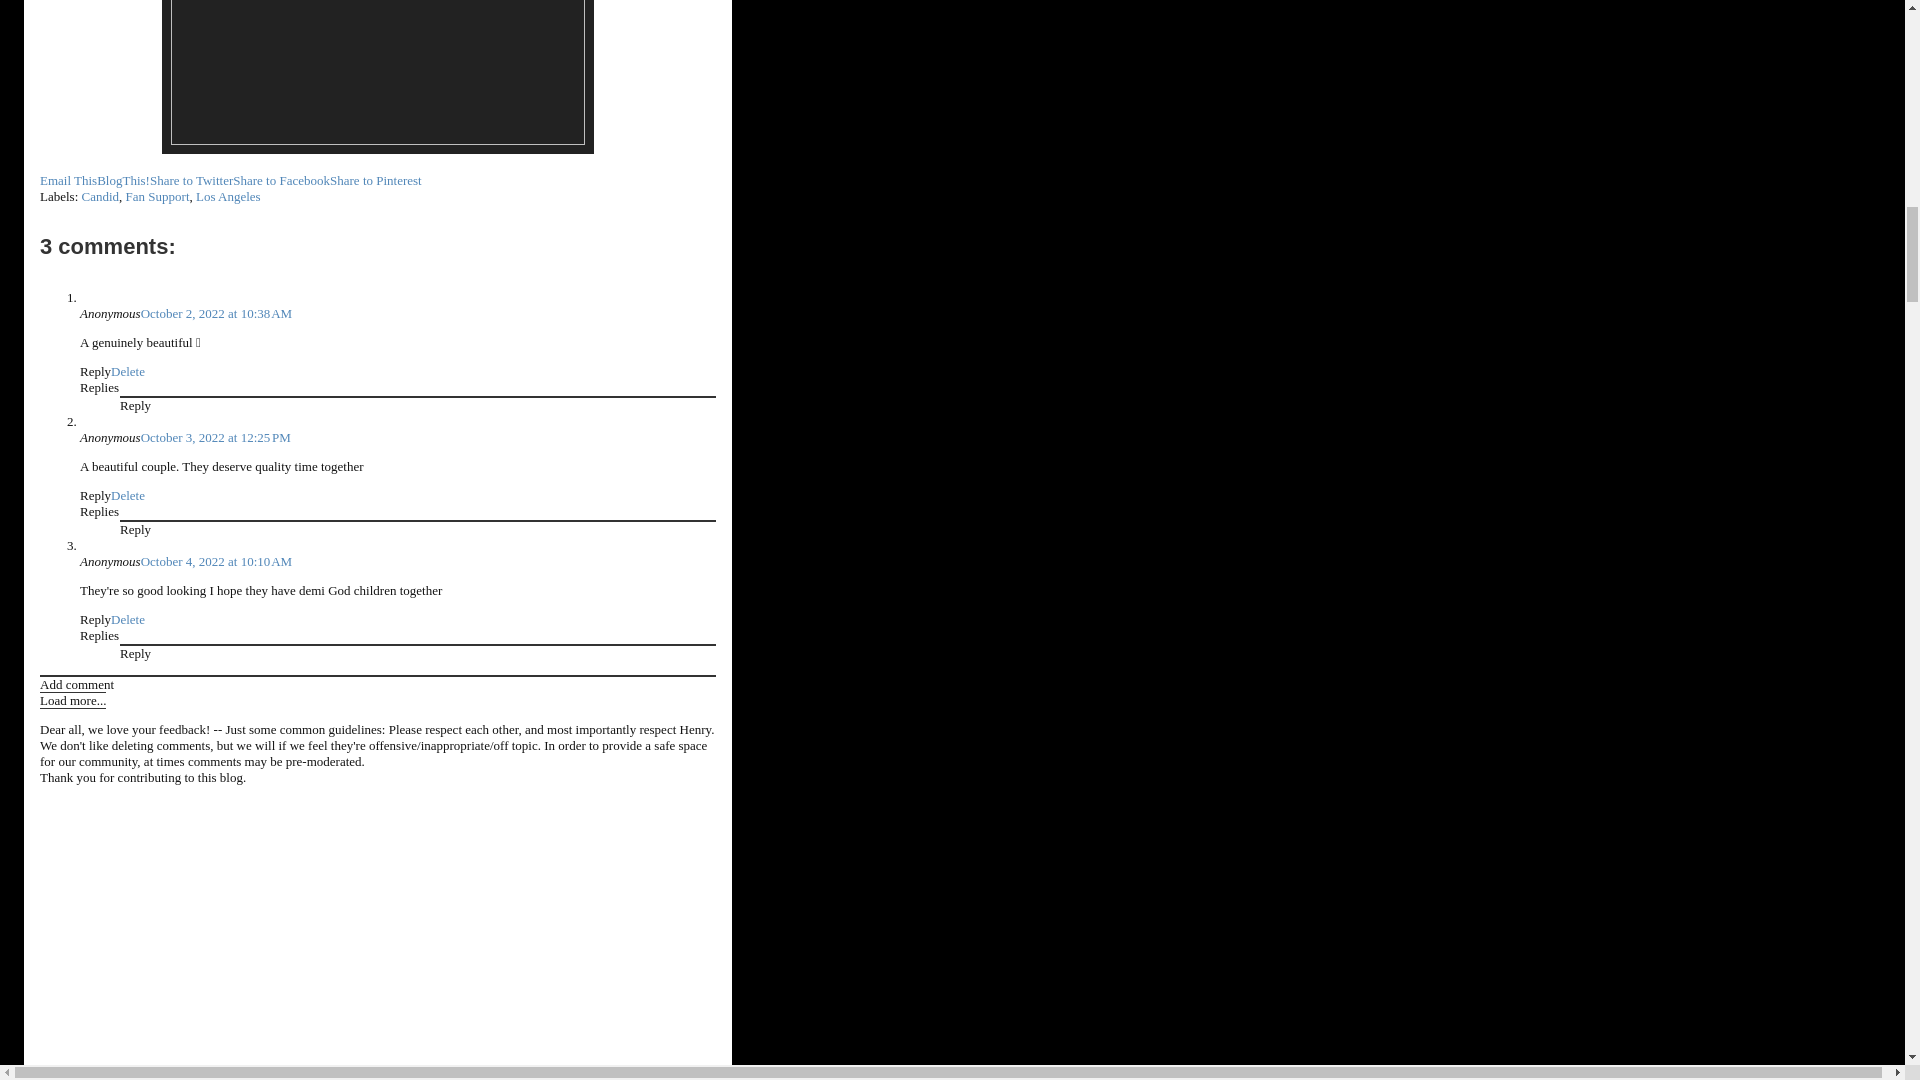 This screenshot has width=1920, height=1080. Describe the element at coordinates (281, 180) in the screenshot. I see `Share to Facebook` at that location.